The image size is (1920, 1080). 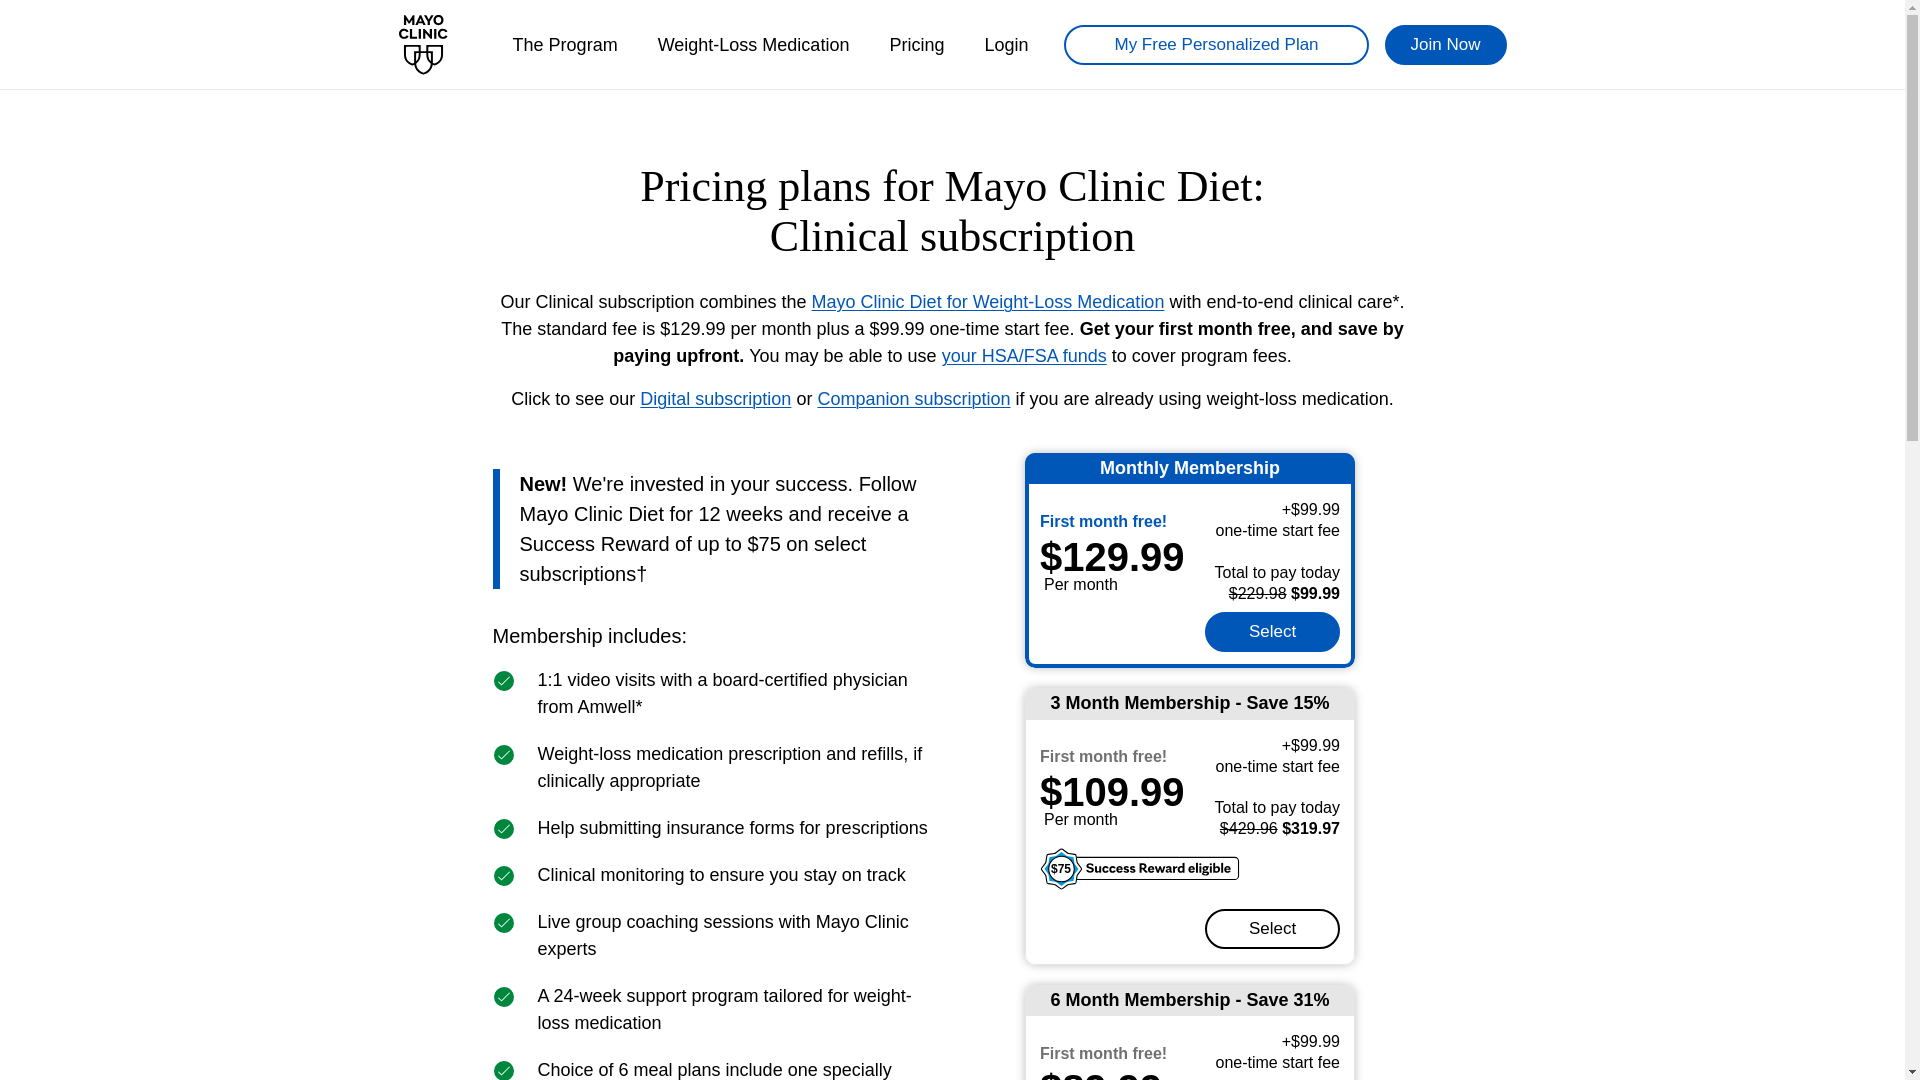 What do you see at coordinates (913, 398) in the screenshot?
I see `Companion subscription` at bounding box center [913, 398].